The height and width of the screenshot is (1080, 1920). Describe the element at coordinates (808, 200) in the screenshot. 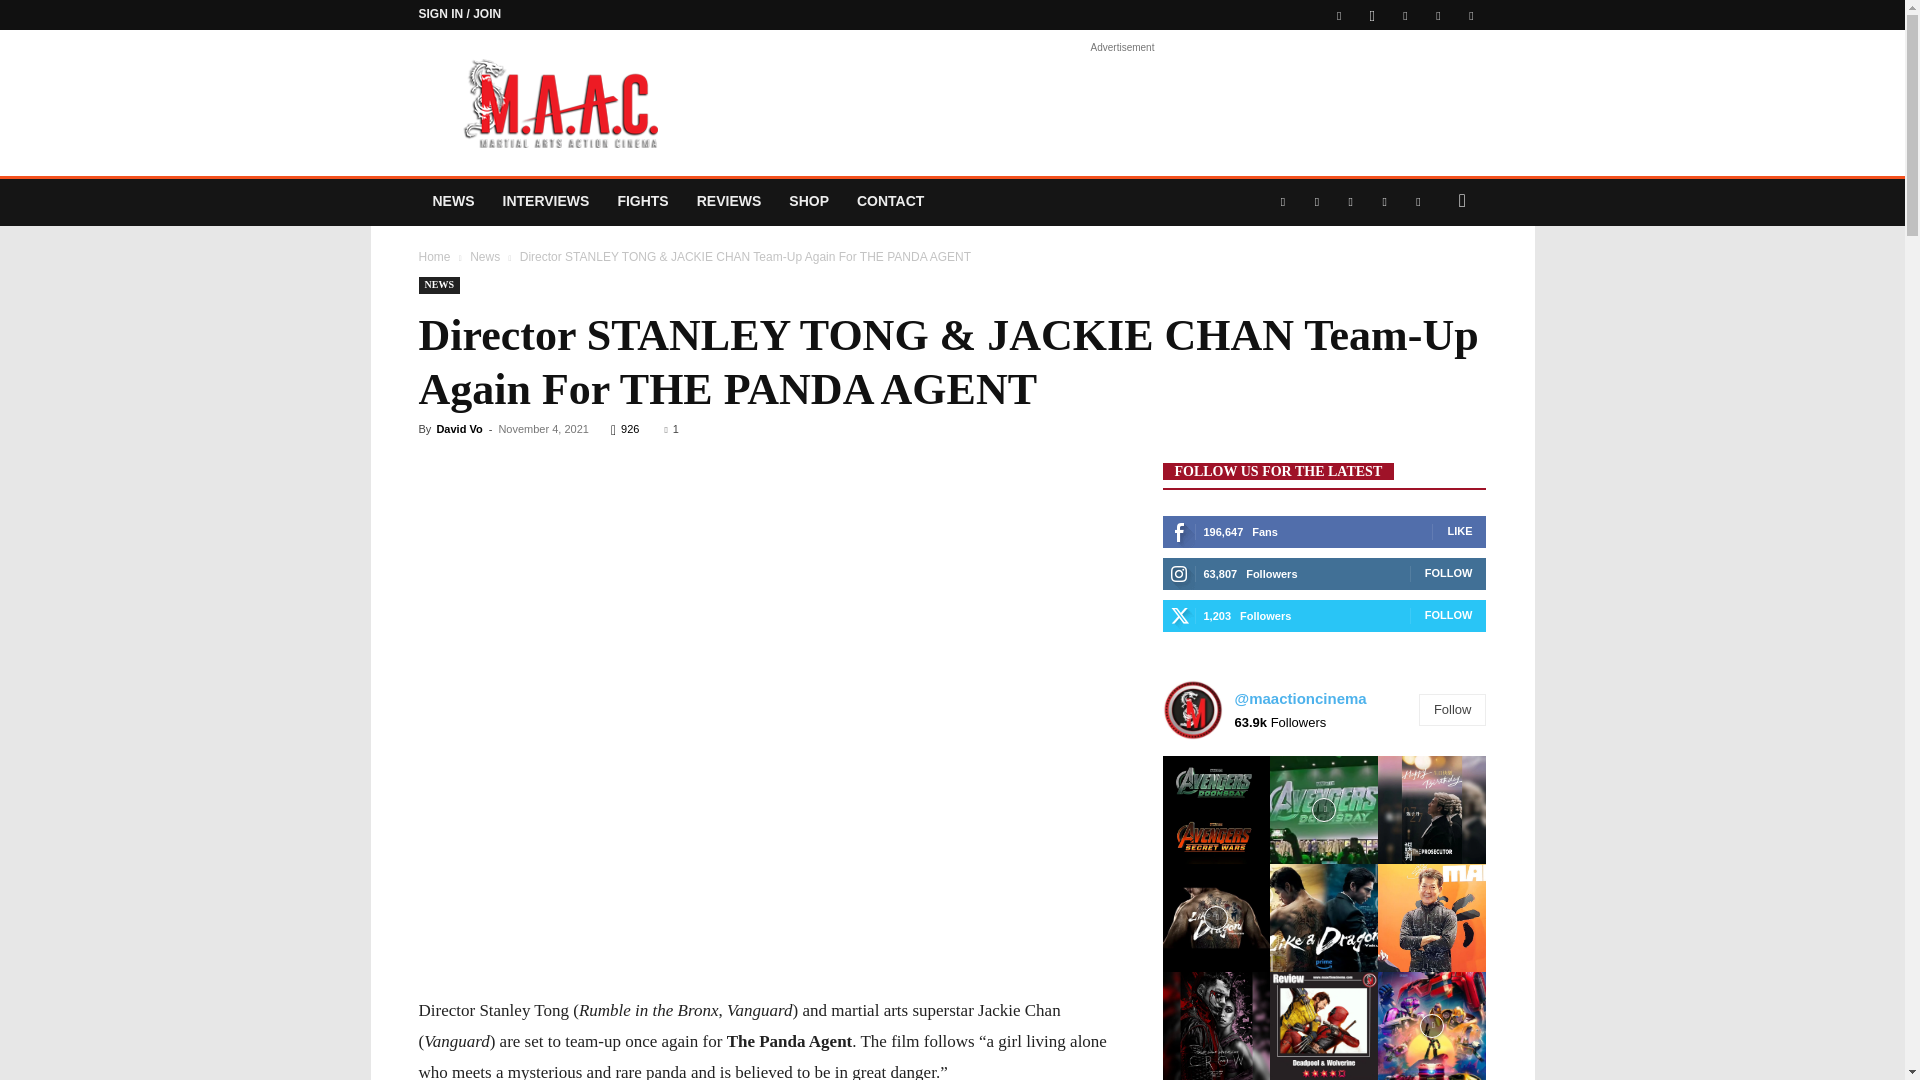

I see `SHOP` at that location.